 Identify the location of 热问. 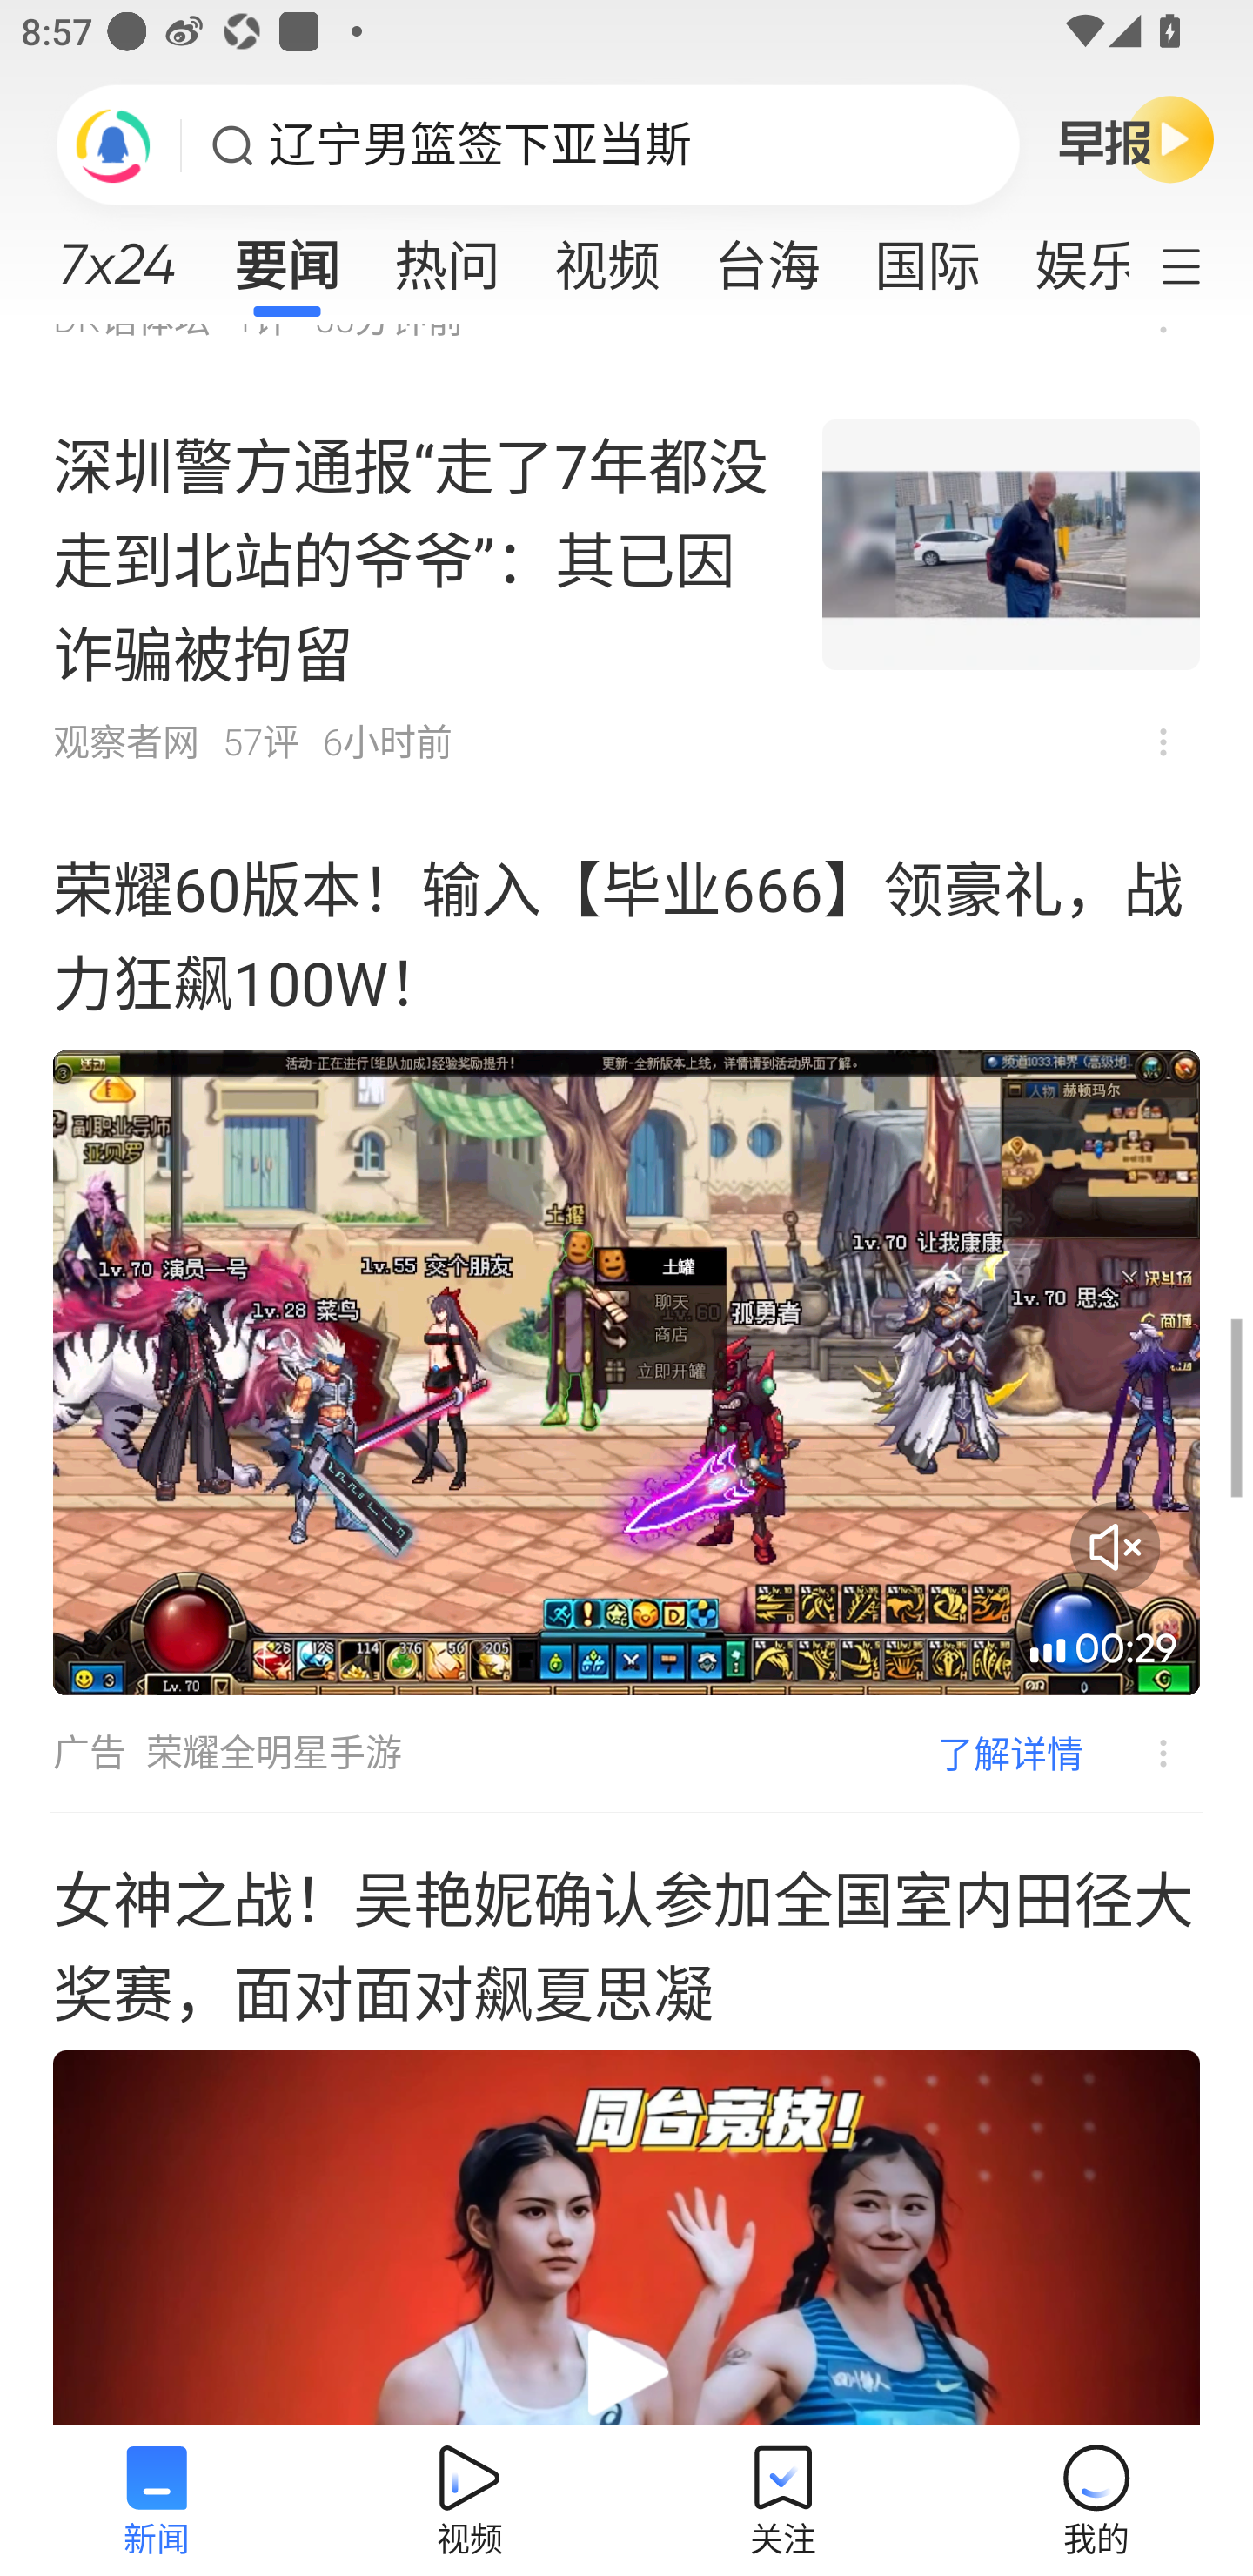
(447, 256).